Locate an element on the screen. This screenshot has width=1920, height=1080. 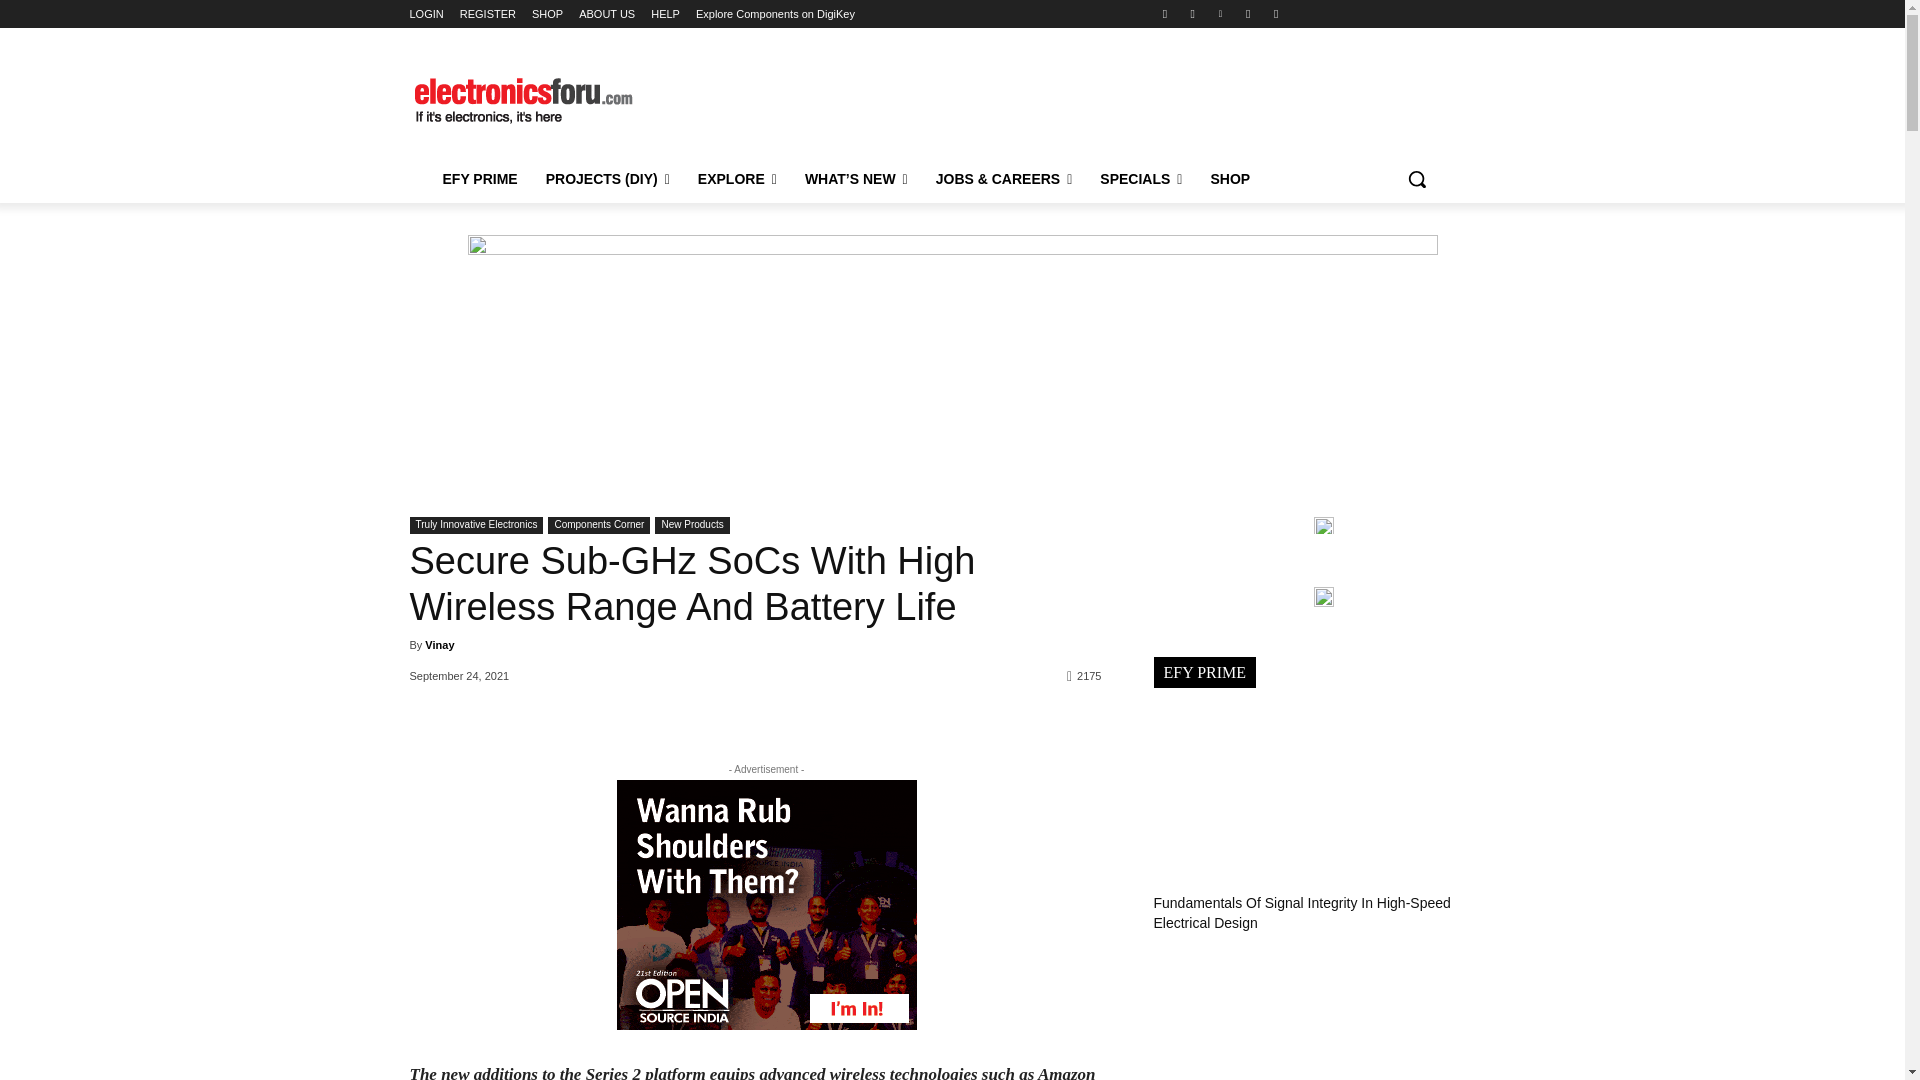
Twitter is located at coordinates (1248, 13).